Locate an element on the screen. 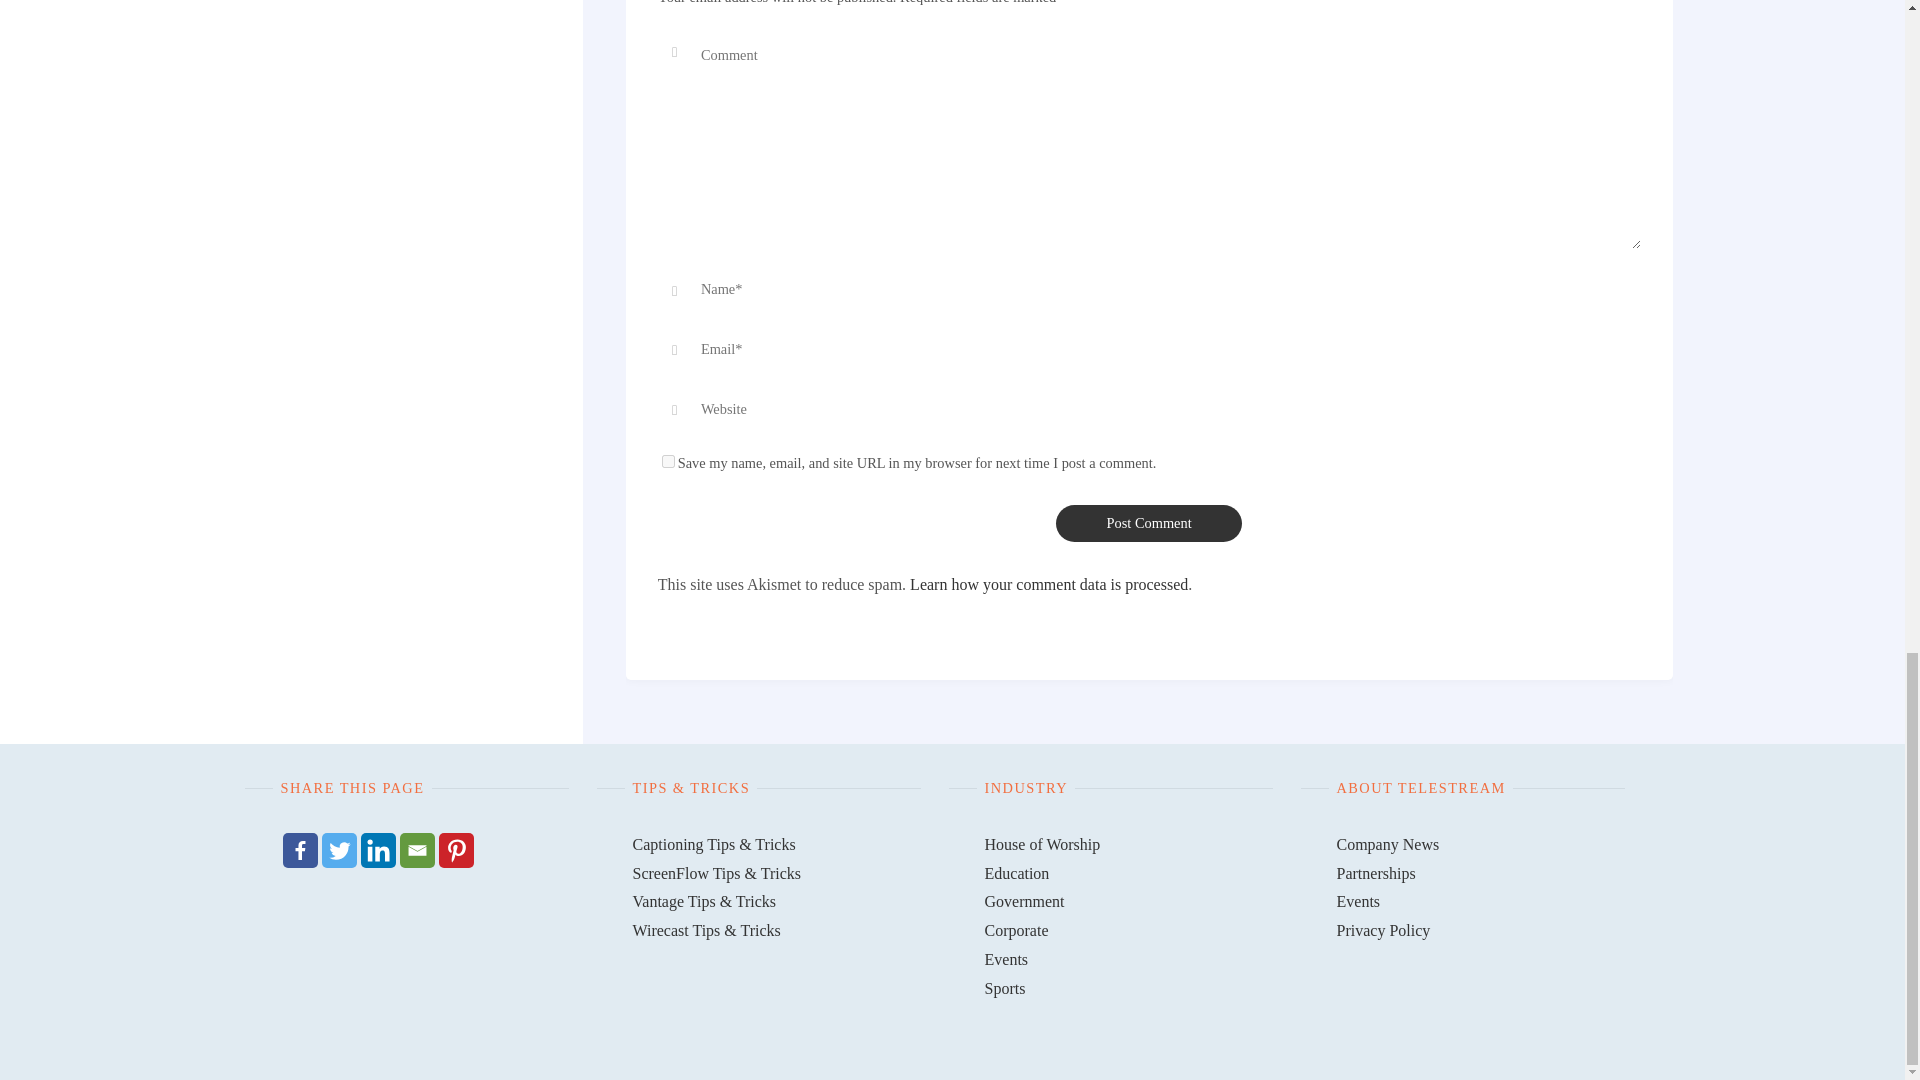 The image size is (1920, 1080). Pinterest is located at coordinates (454, 850).